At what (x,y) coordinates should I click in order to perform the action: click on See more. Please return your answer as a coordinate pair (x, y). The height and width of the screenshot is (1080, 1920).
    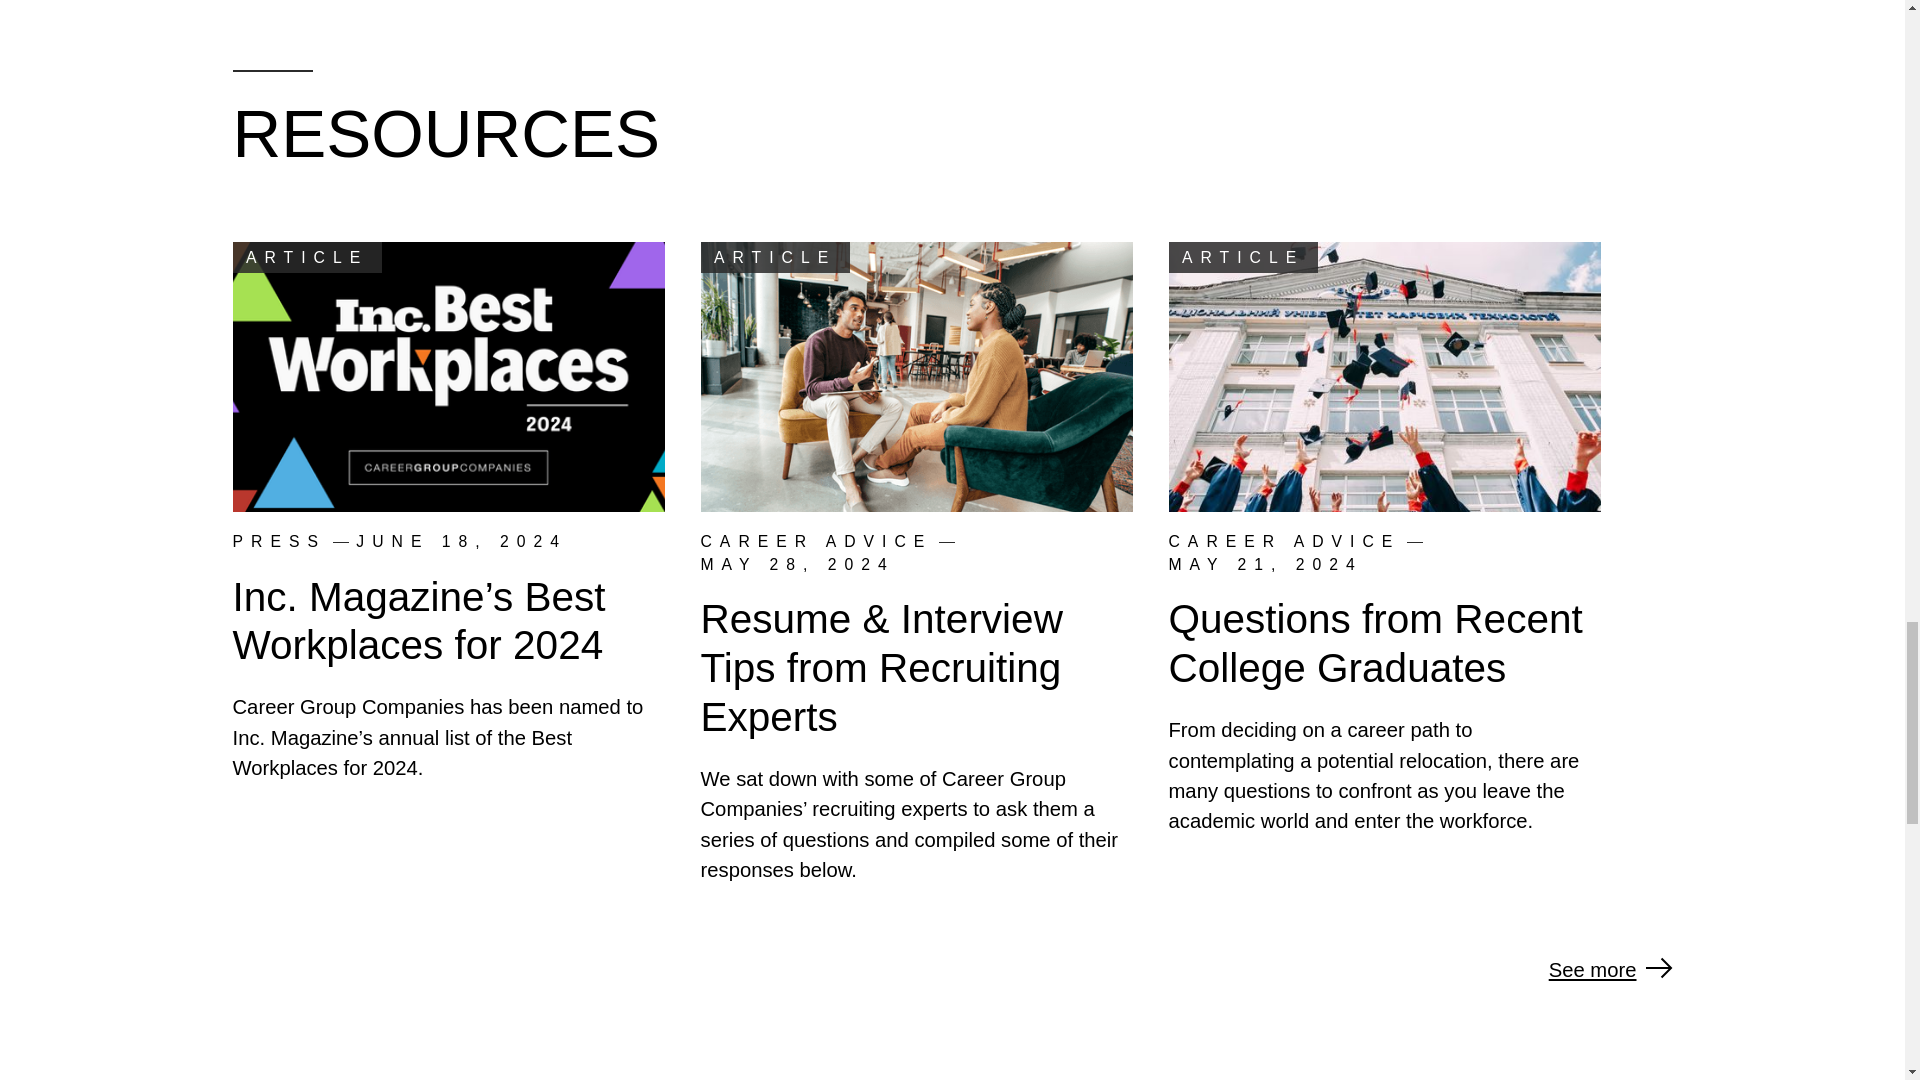
    Looking at the image, I should click on (1610, 970).